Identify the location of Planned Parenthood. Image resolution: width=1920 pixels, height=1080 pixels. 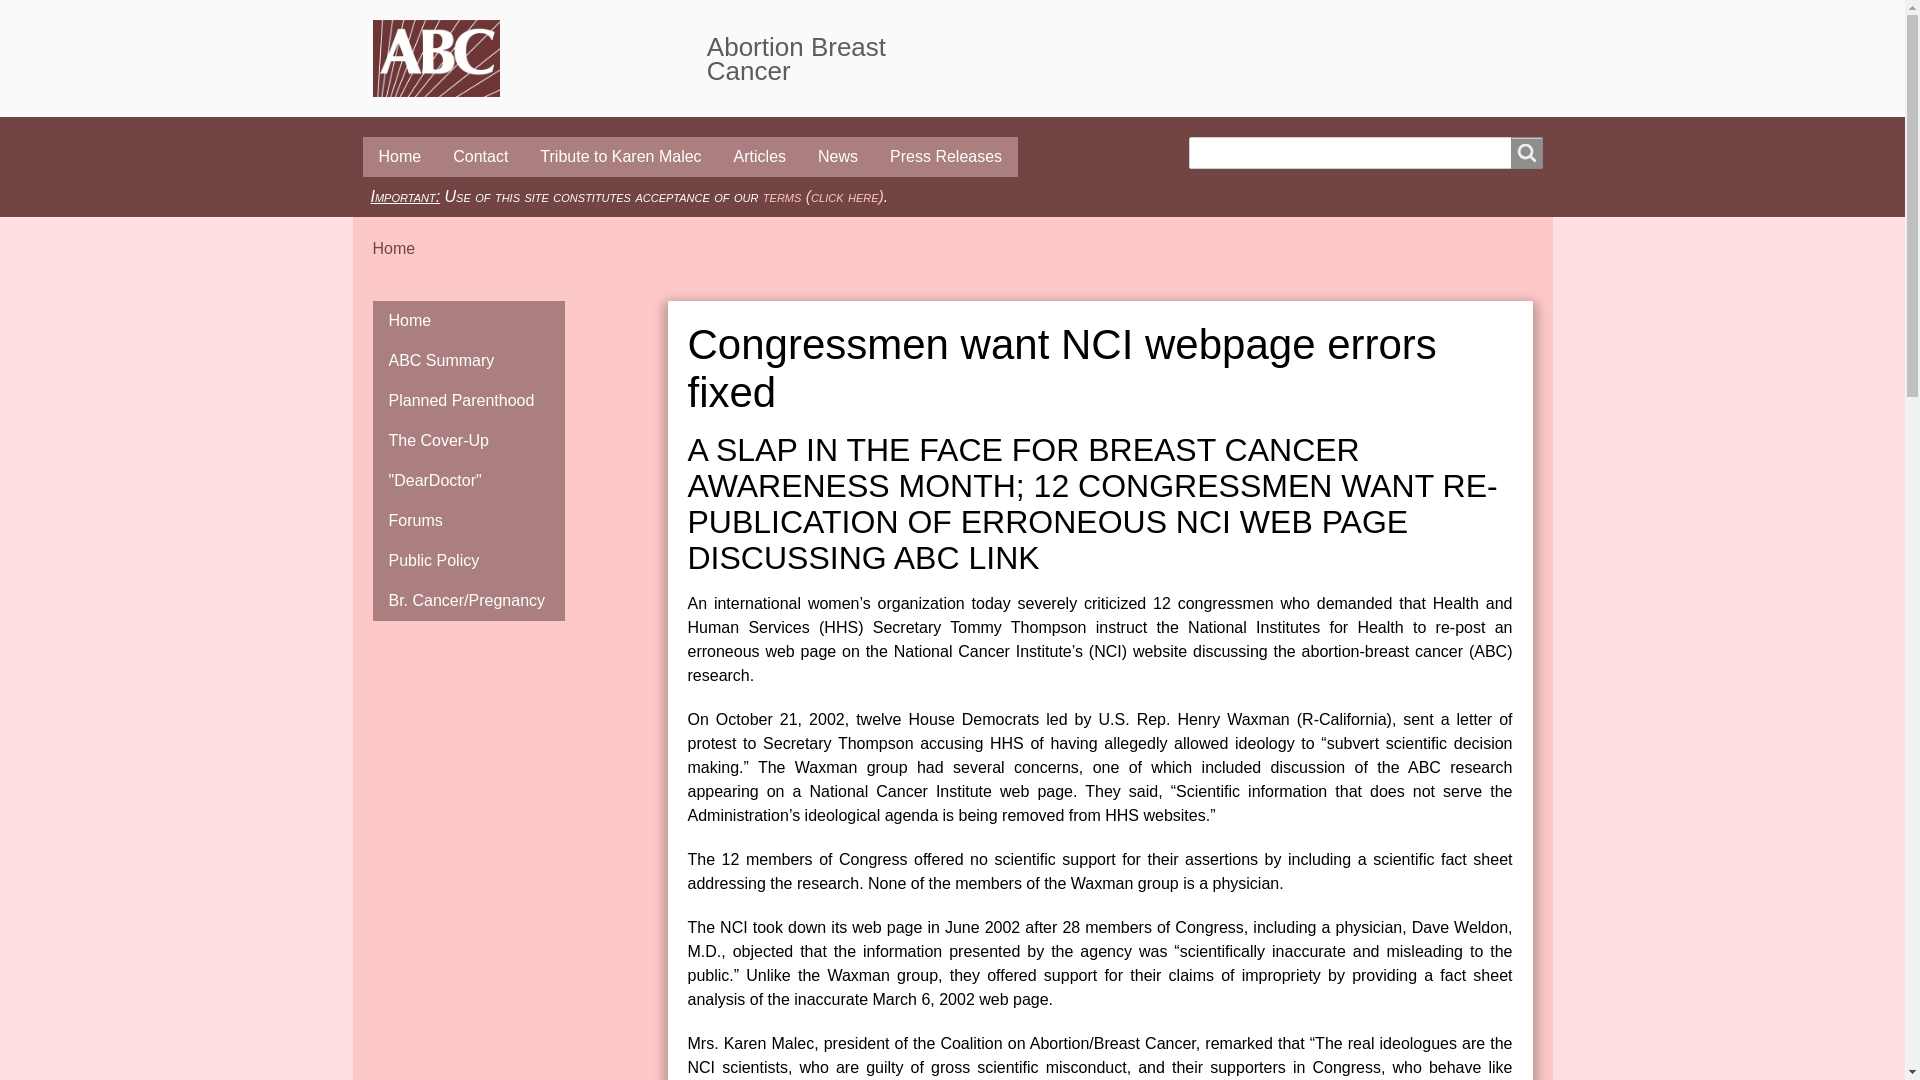
(468, 401).